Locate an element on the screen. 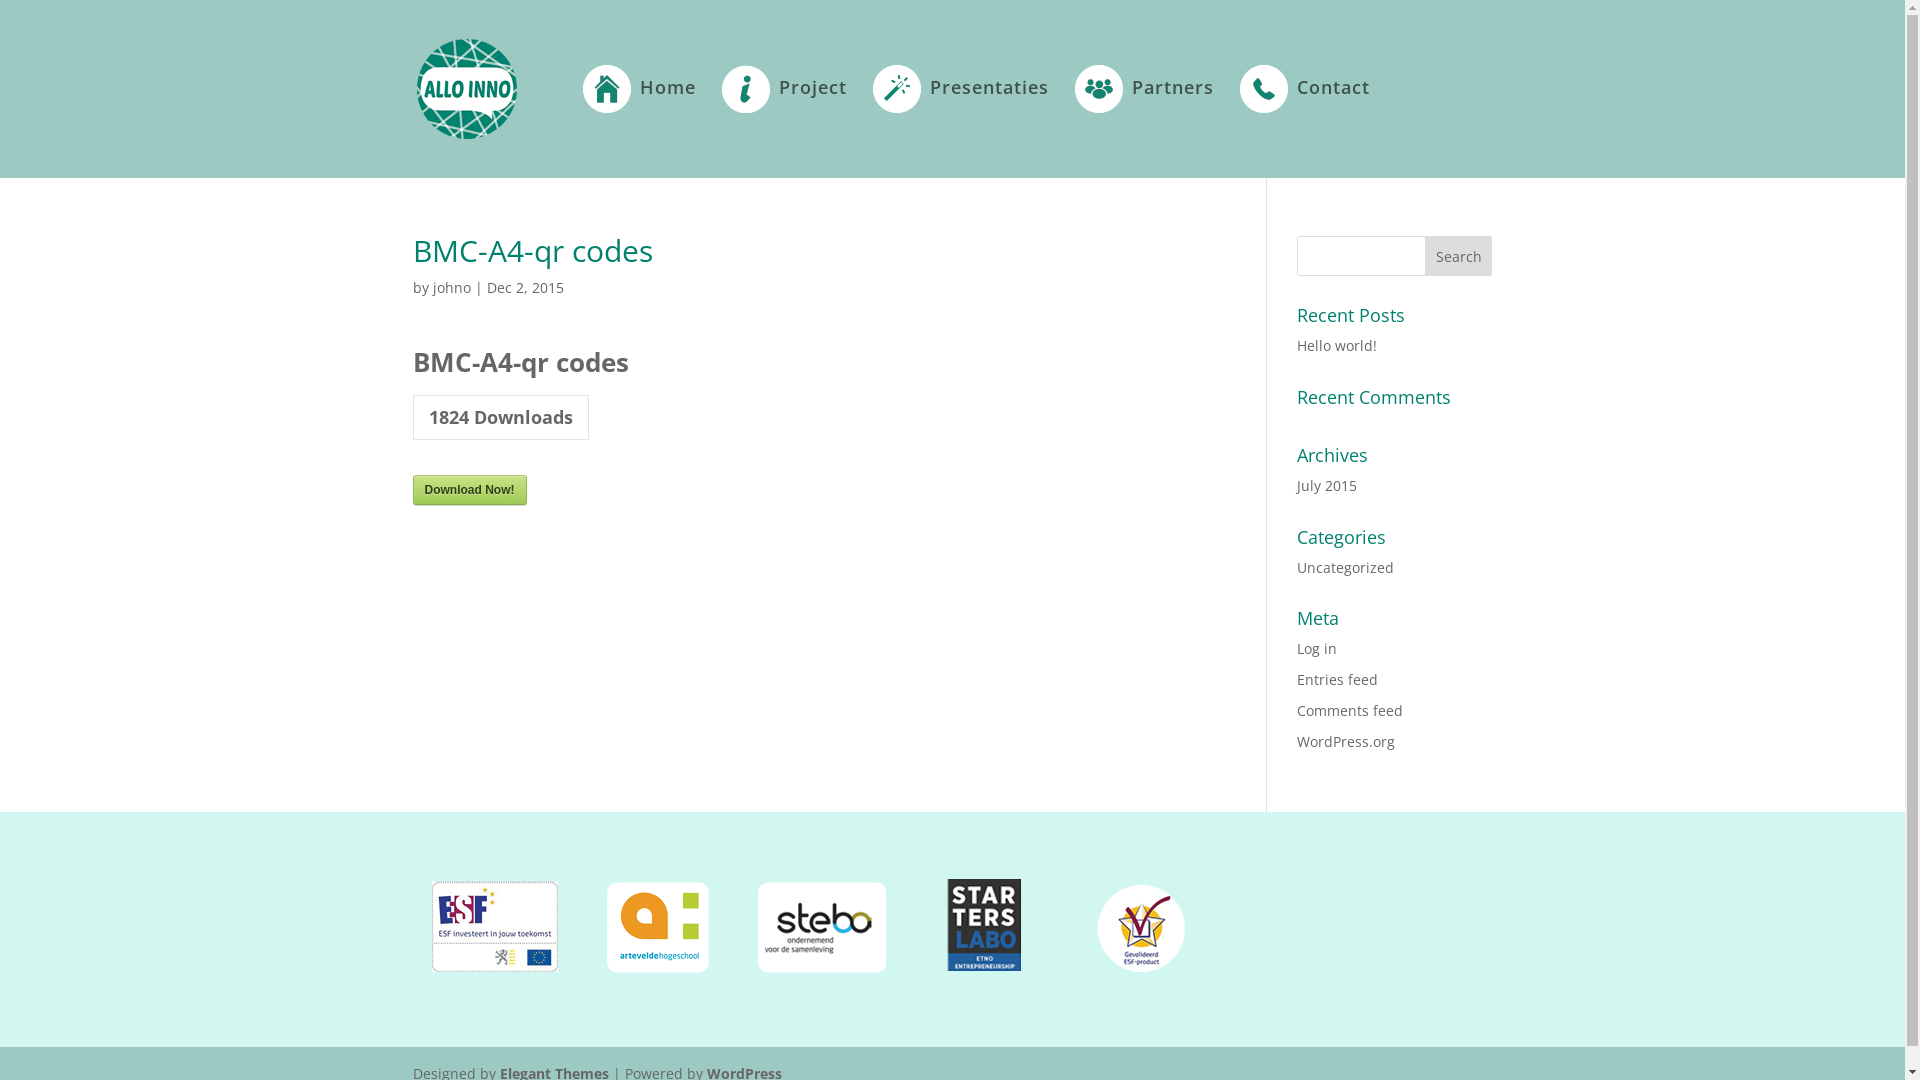 The width and height of the screenshot is (1920, 1080). Comments feed is located at coordinates (1350, 710).